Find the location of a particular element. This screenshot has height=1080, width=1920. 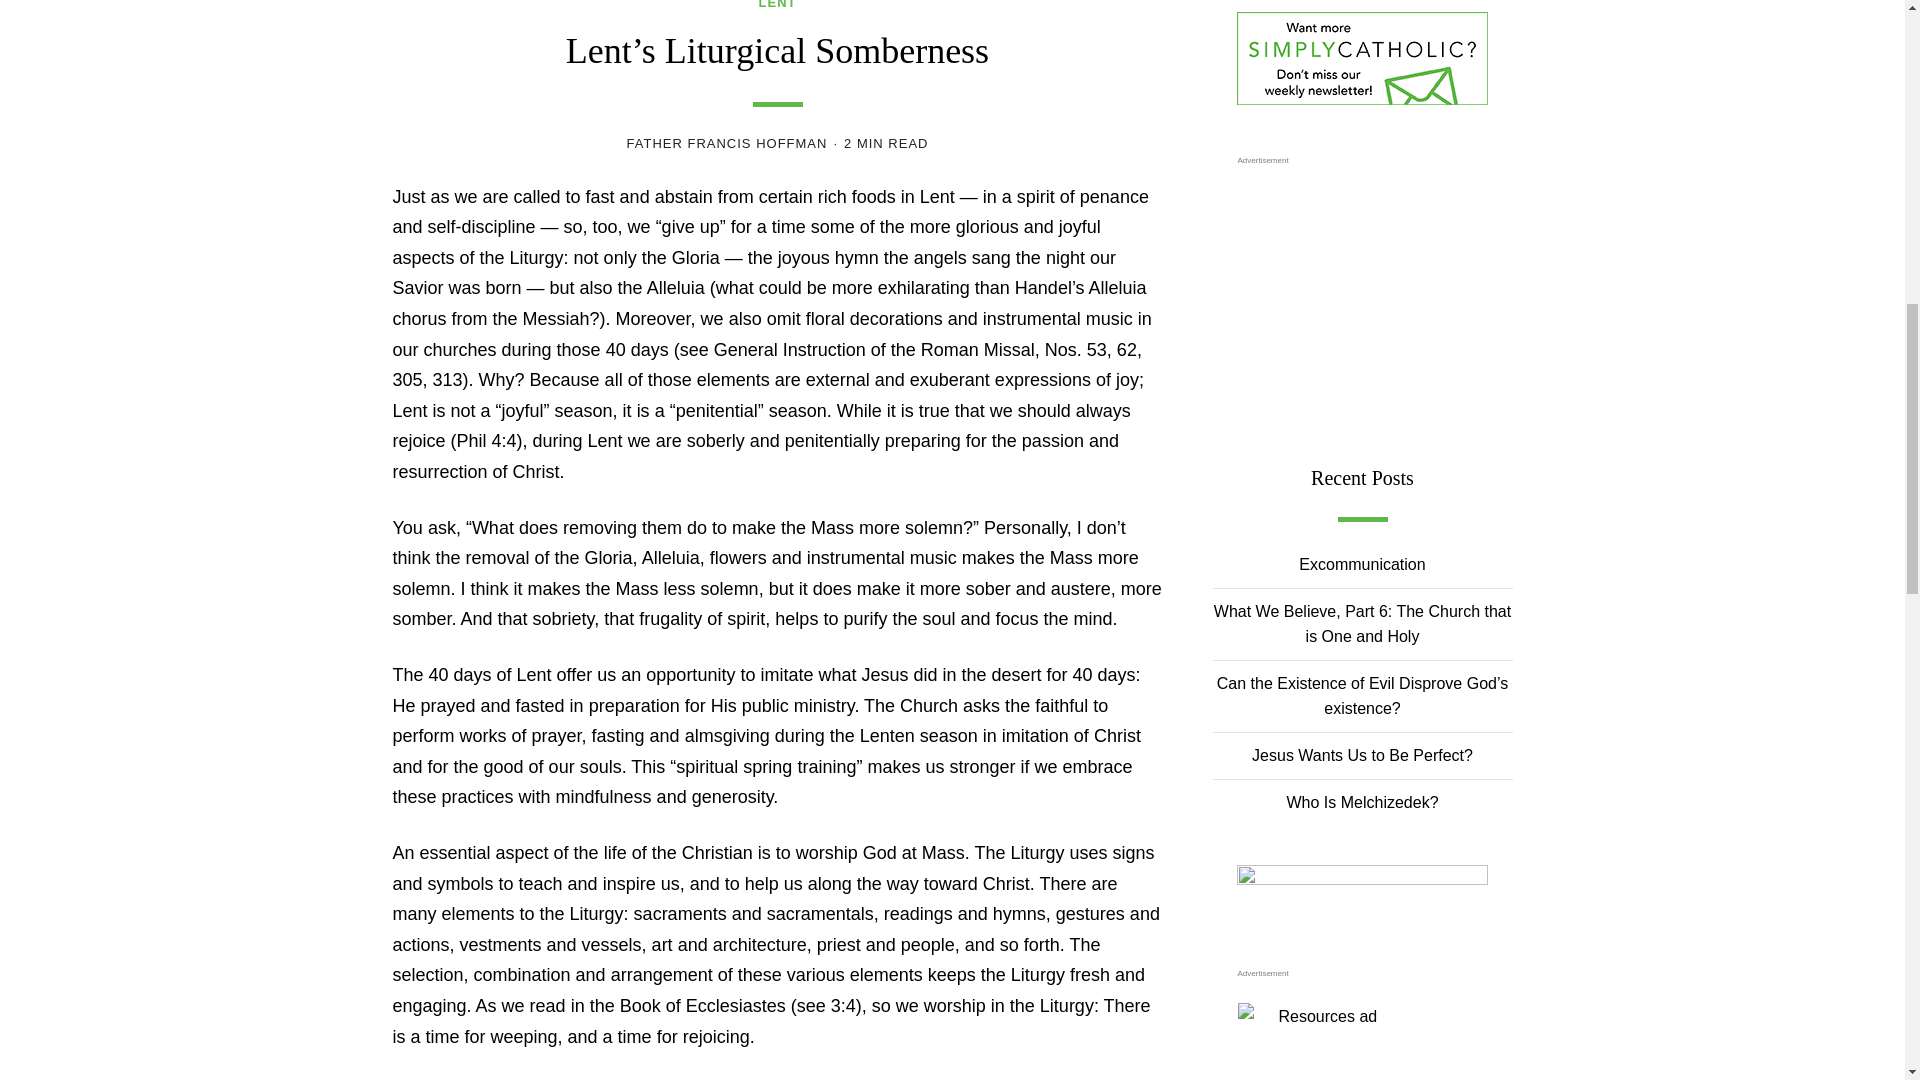

Excommunication is located at coordinates (1362, 564).